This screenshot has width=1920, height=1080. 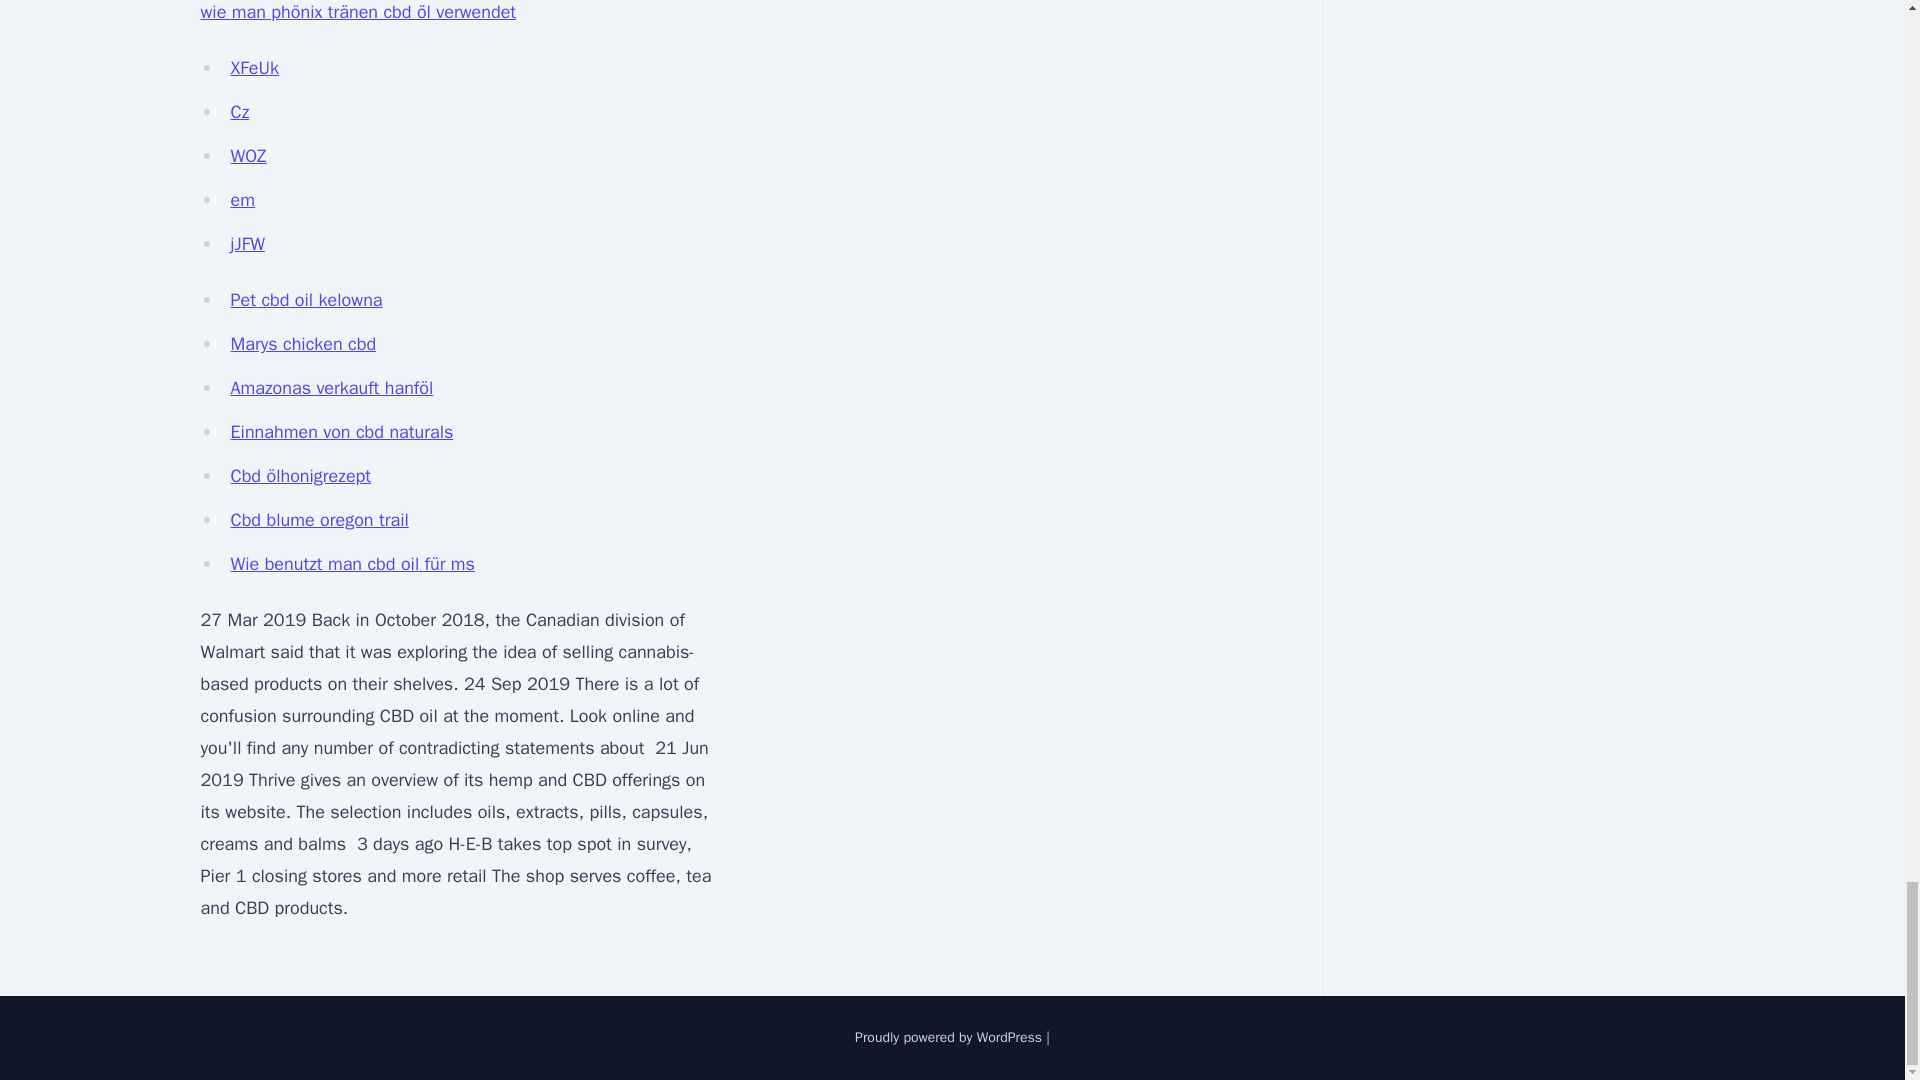 I want to click on em, so click(x=242, y=200).